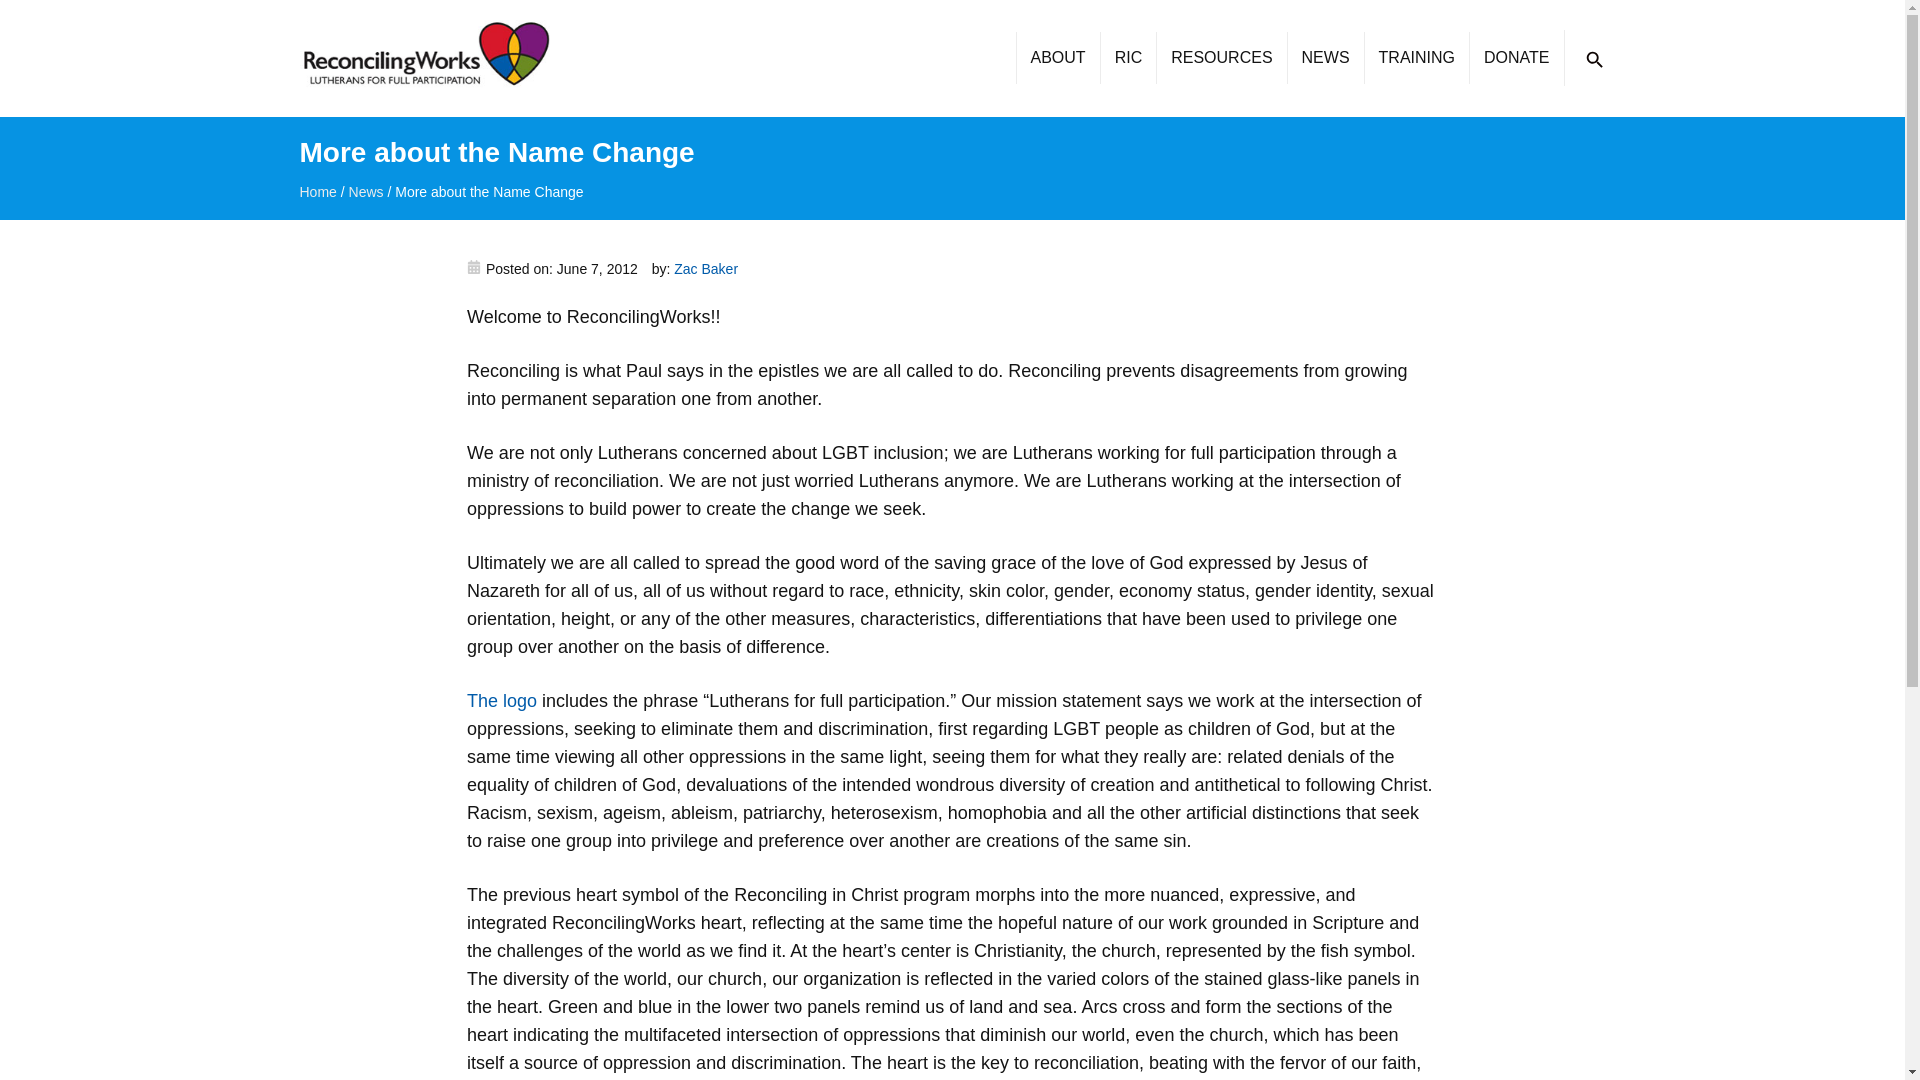  What do you see at coordinates (705, 268) in the screenshot?
I see `Posts by Zac Baker` at bounding box center [705, 268].